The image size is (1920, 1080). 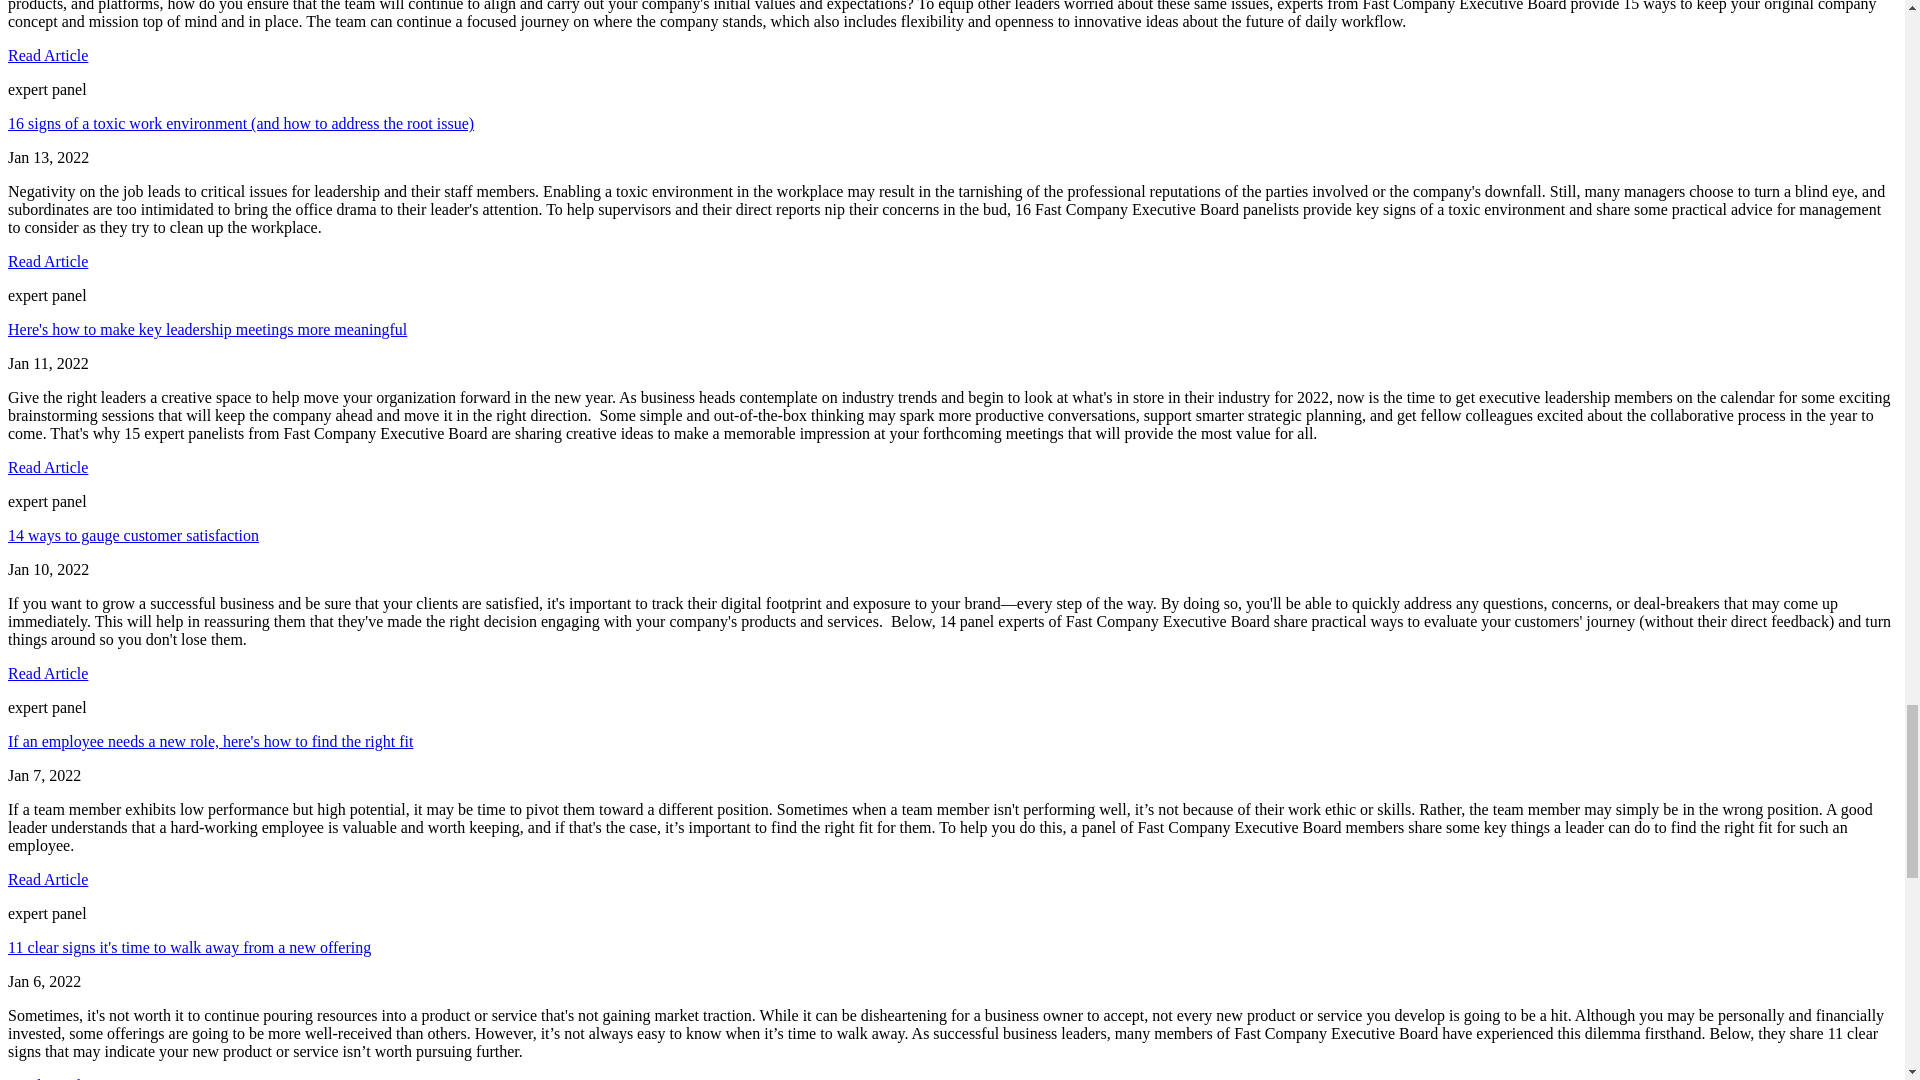 I want to click on Read Article, so click(x=48, y=673).